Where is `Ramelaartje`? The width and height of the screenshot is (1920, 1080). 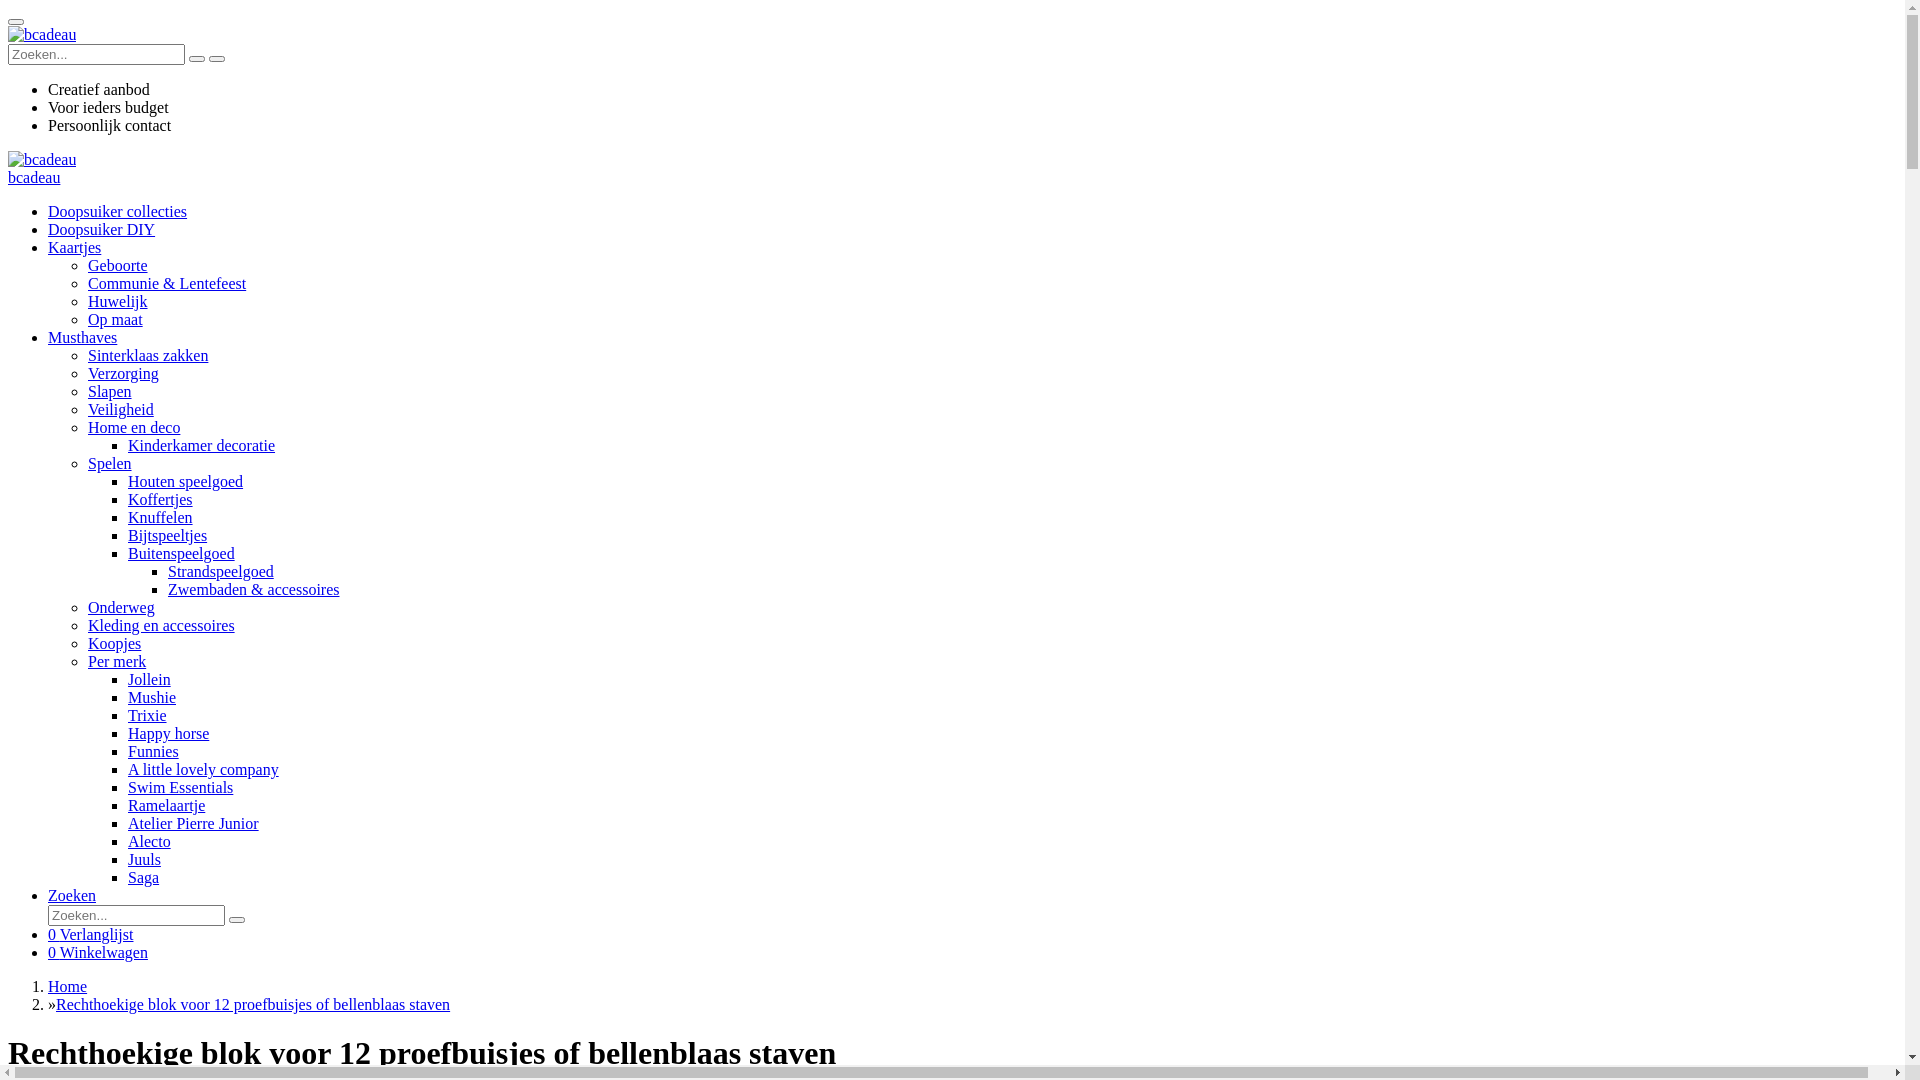 Ramelaartje is located at coordinates (166, 806).